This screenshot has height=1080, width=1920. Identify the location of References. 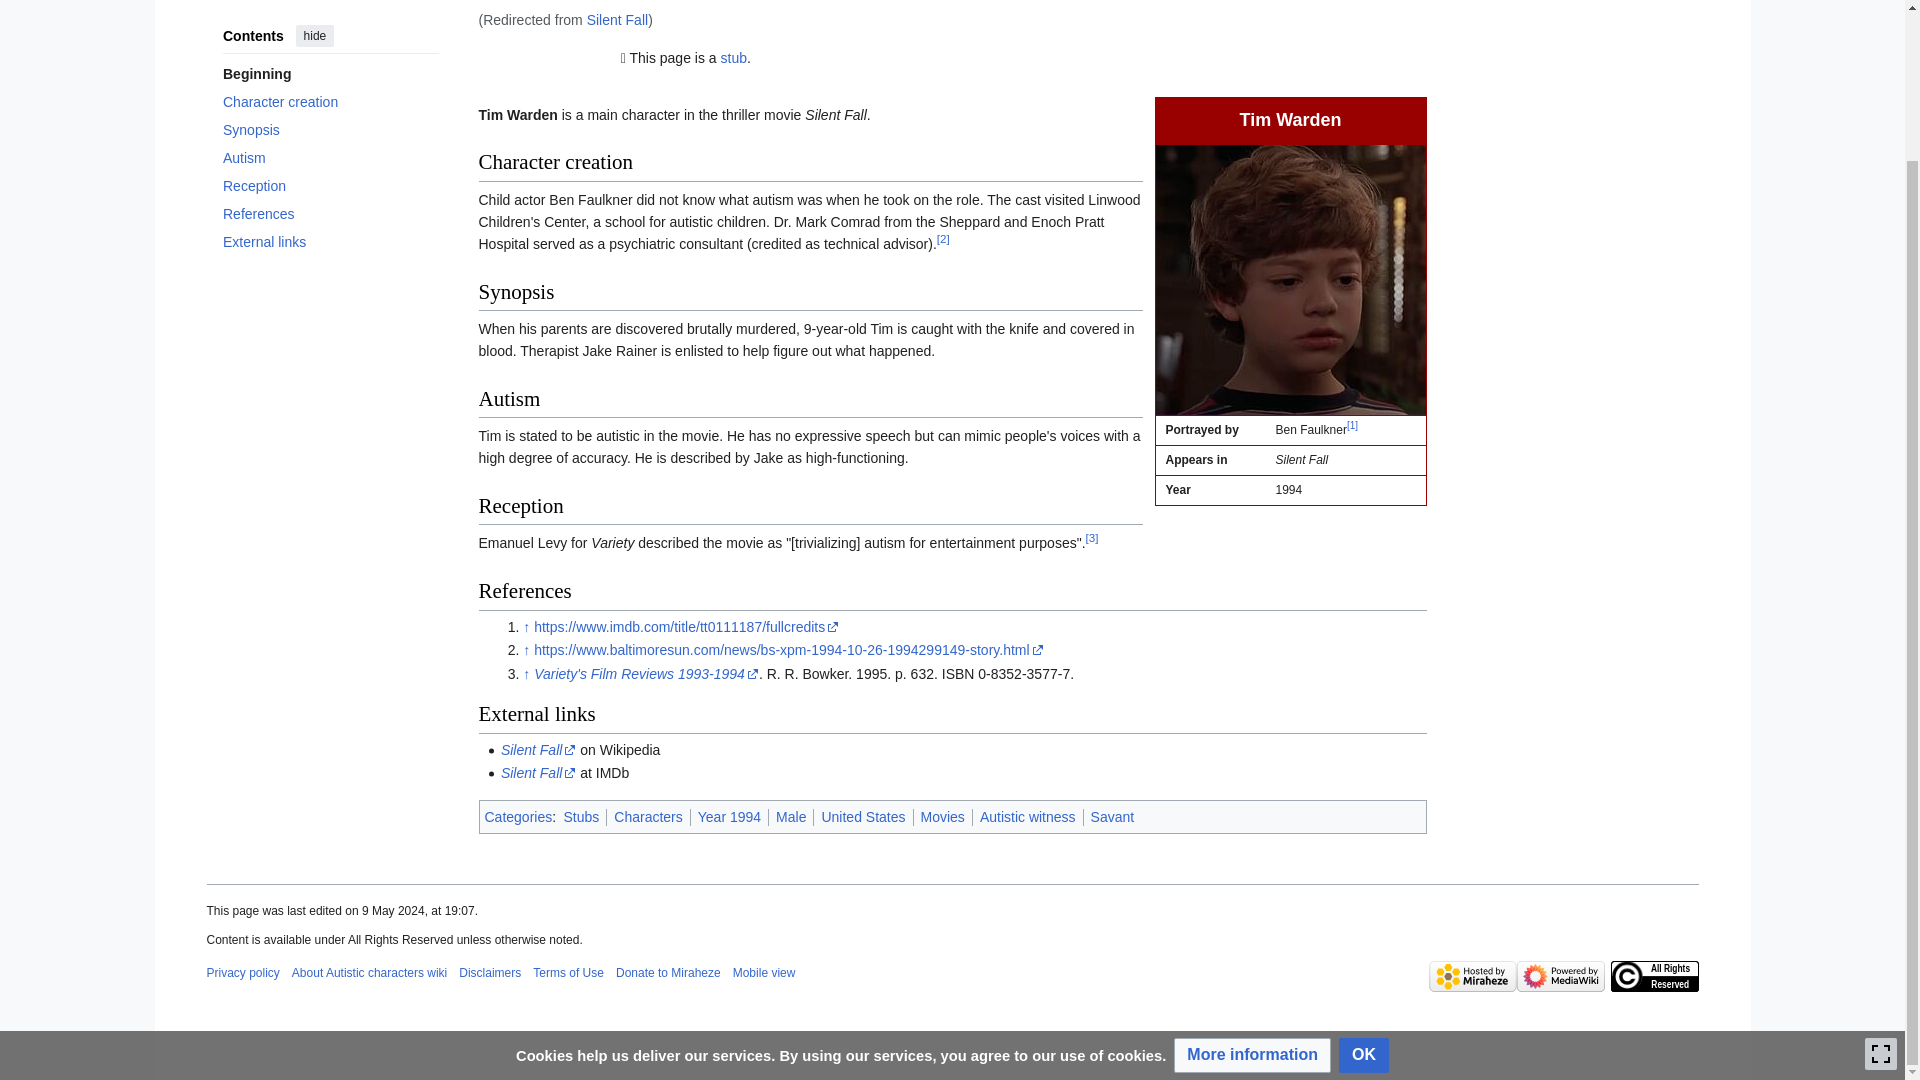
(330, 152).